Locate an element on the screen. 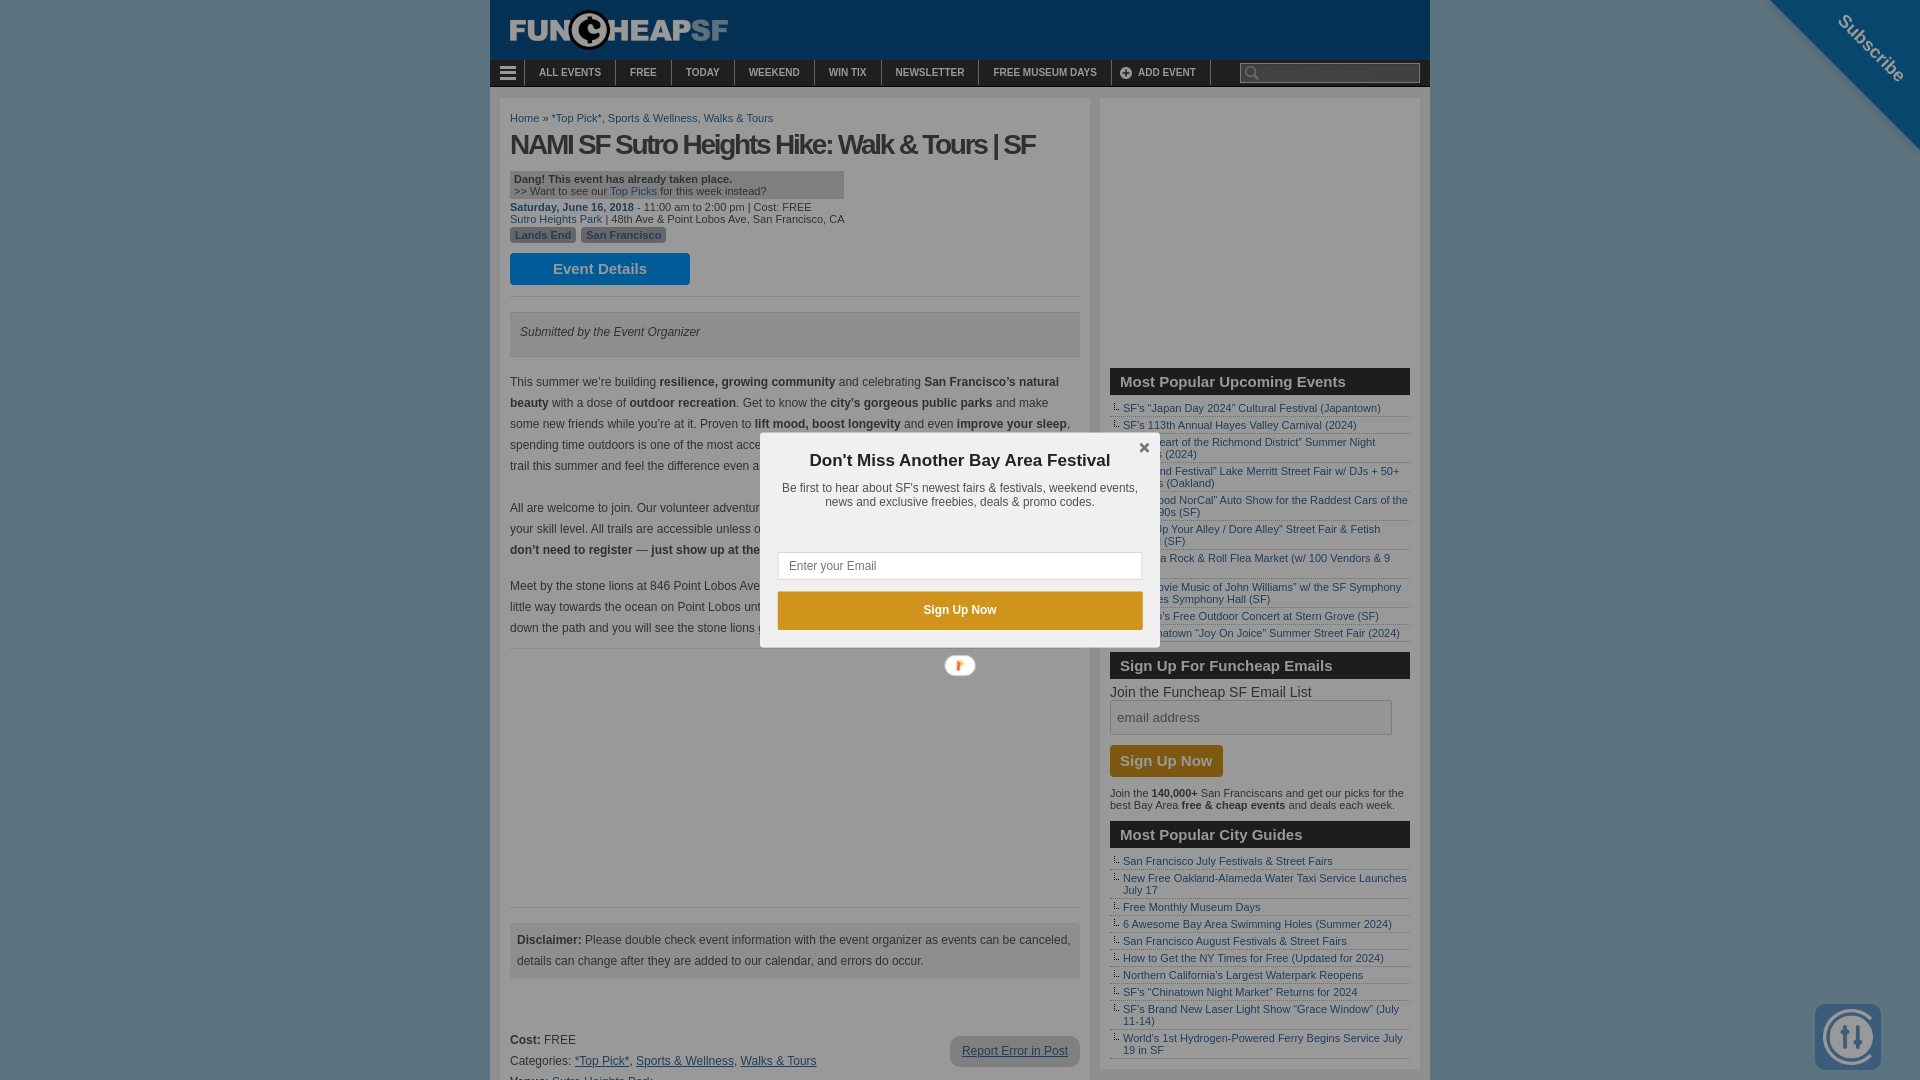  Sub-Menu Toggle is located at coordinates (512, 73).